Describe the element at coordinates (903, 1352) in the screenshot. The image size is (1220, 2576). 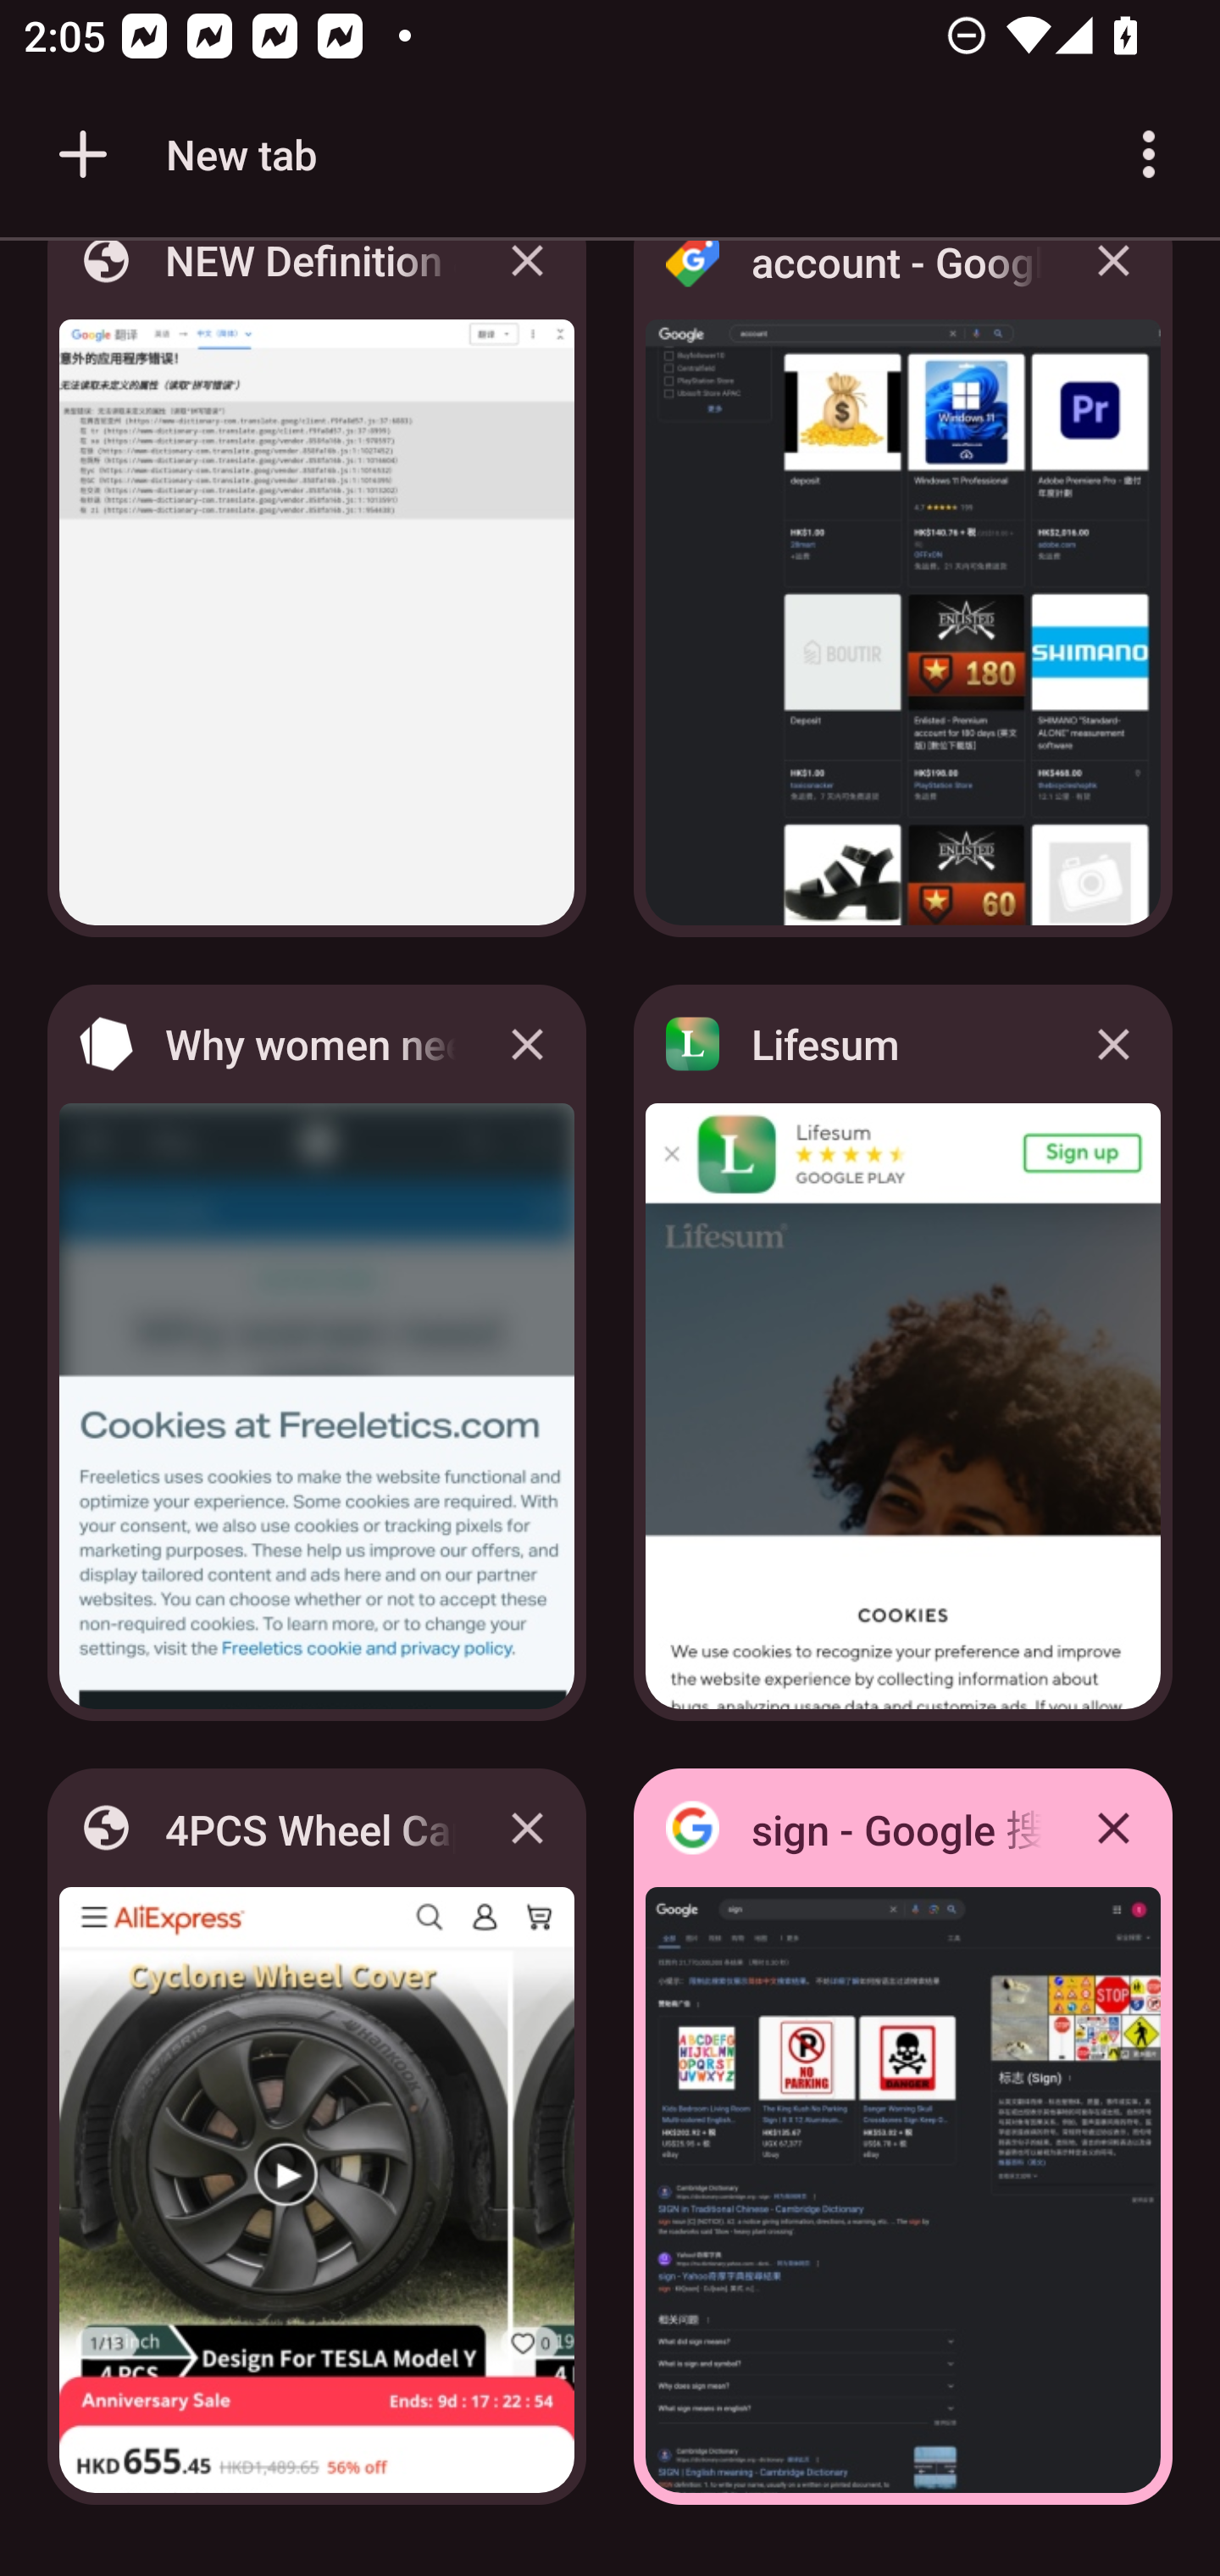
I see `Lifesum Lifesum, tab Close Lifesum tab` at that location.